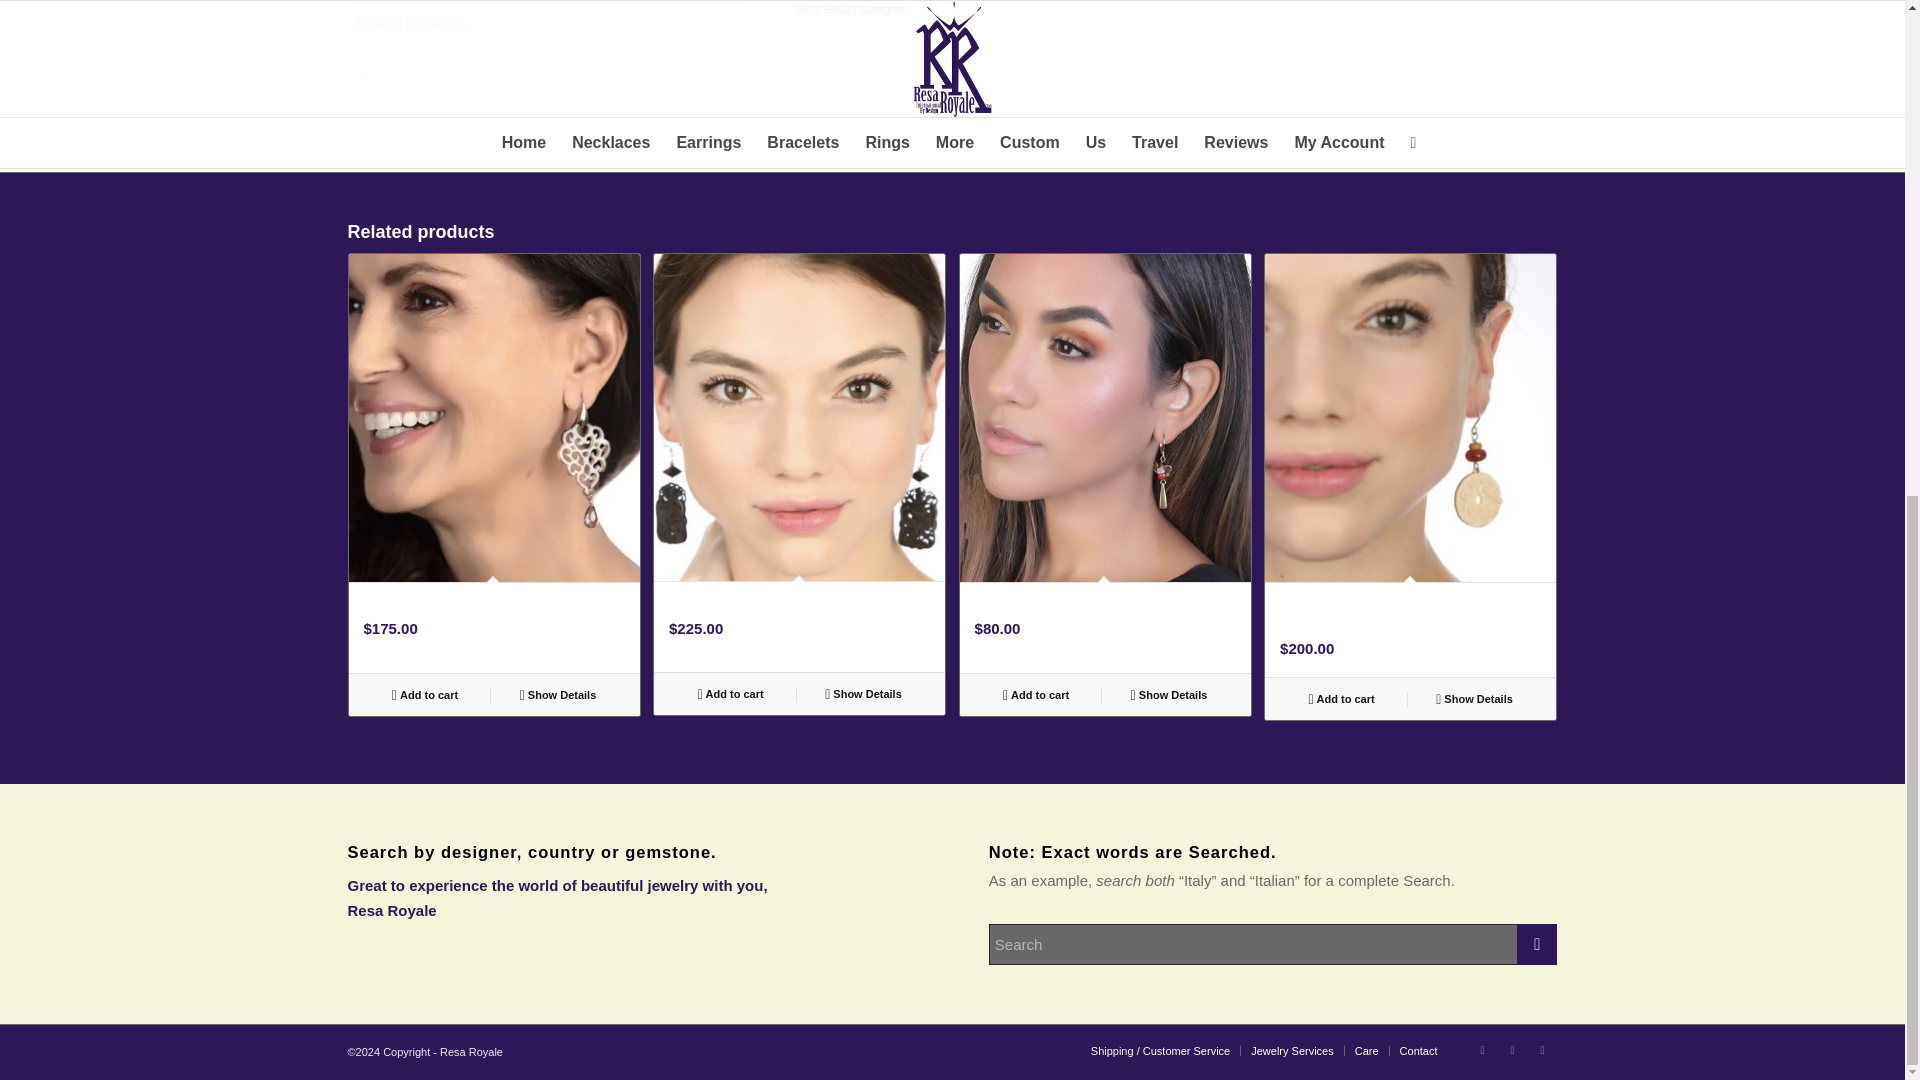 This screenshot has width=1920, height=1080. I want to click on Show Details, so click(558, 694).